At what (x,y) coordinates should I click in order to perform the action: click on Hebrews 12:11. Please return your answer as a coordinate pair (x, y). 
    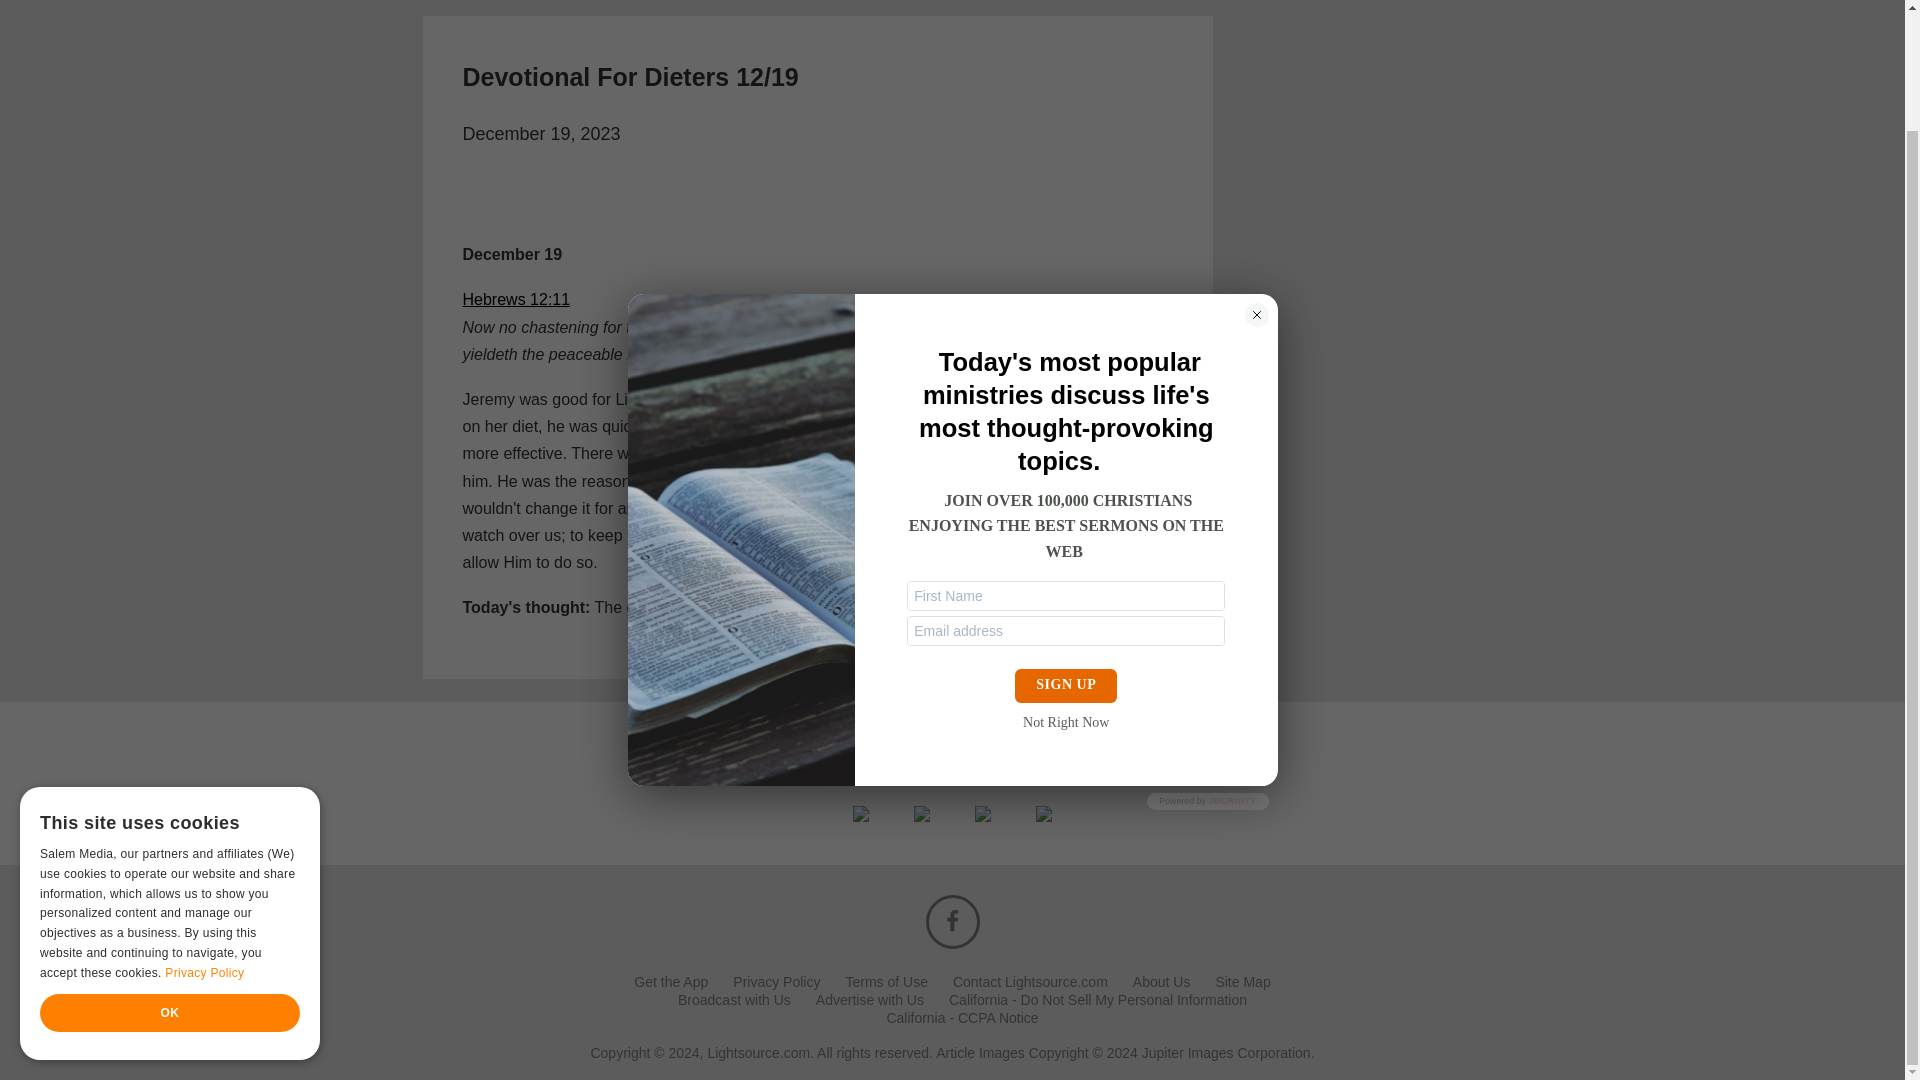
    Looking at the image, I should click on (516, 298).